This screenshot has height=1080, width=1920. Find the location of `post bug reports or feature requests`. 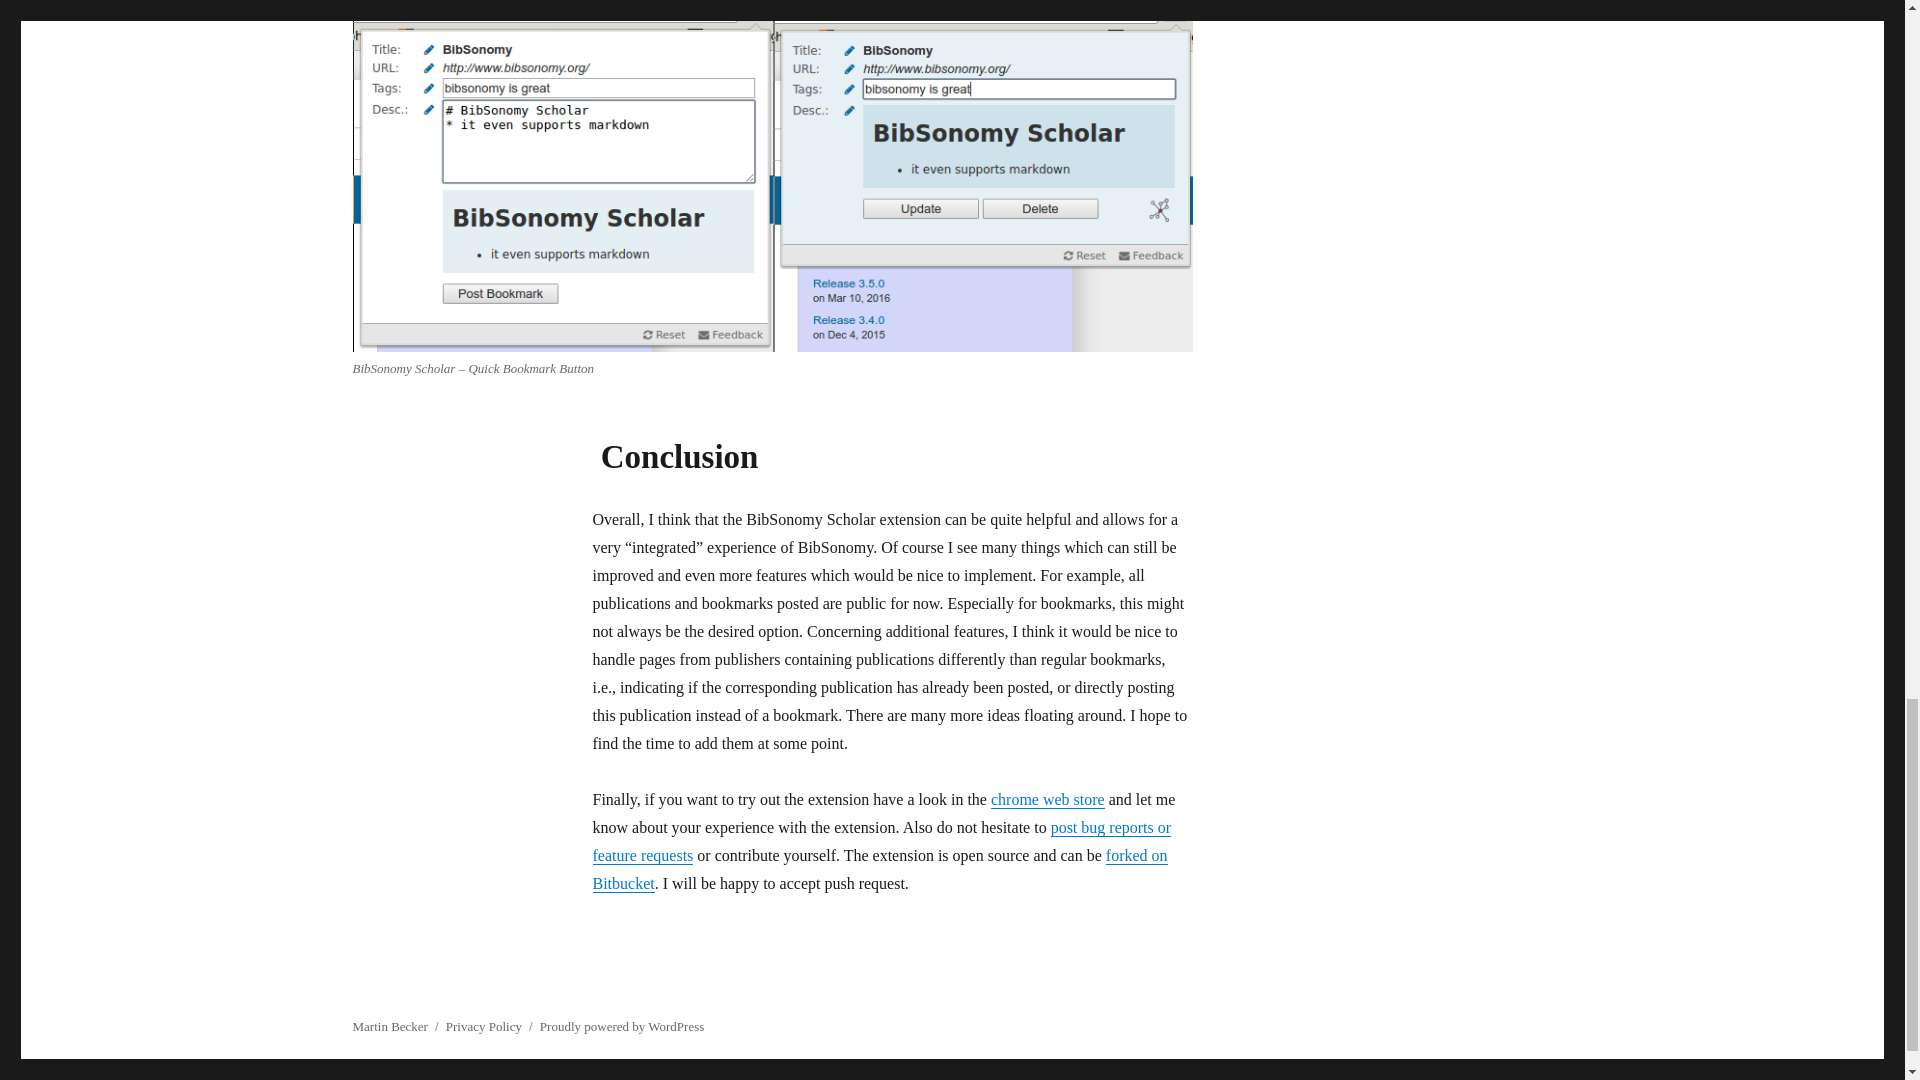

post bug reports or feature requests is located at coordinates (881, 841).